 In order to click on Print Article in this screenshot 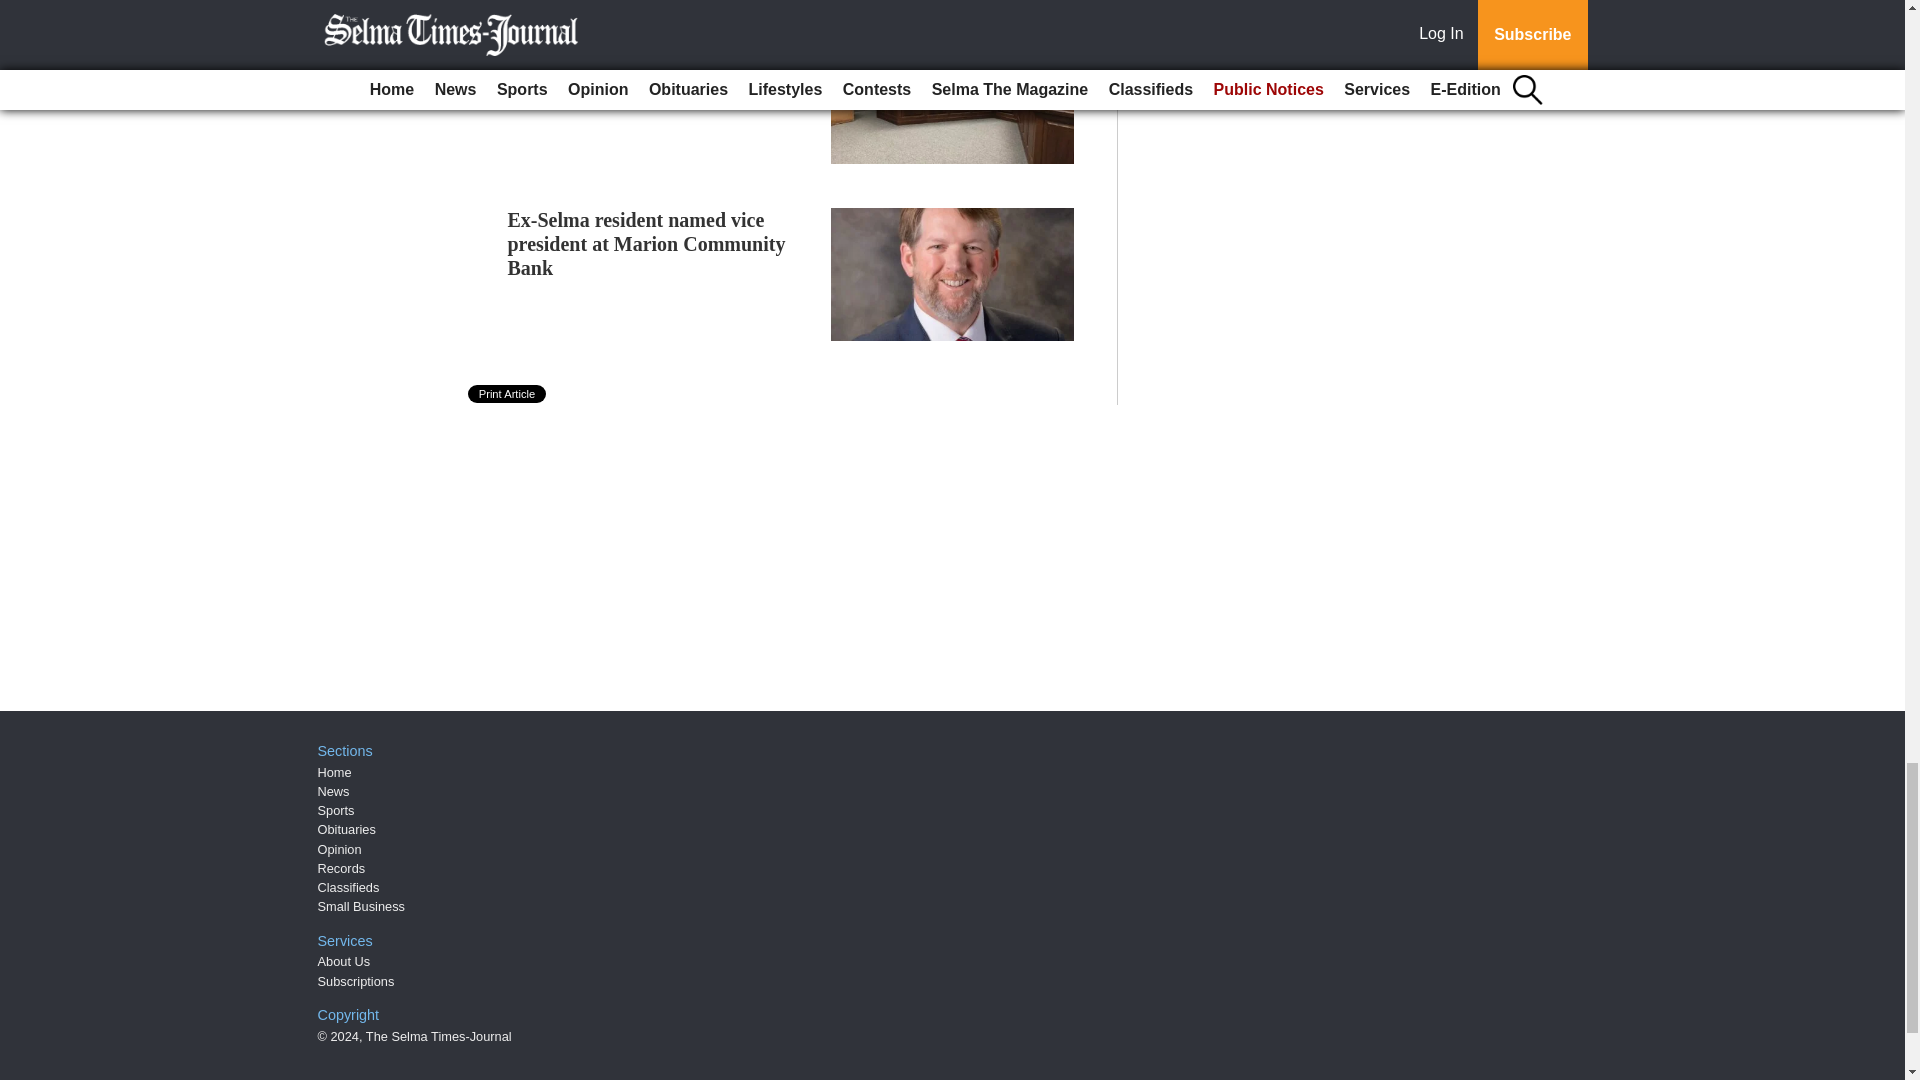, I will do `click(508, 393)`.